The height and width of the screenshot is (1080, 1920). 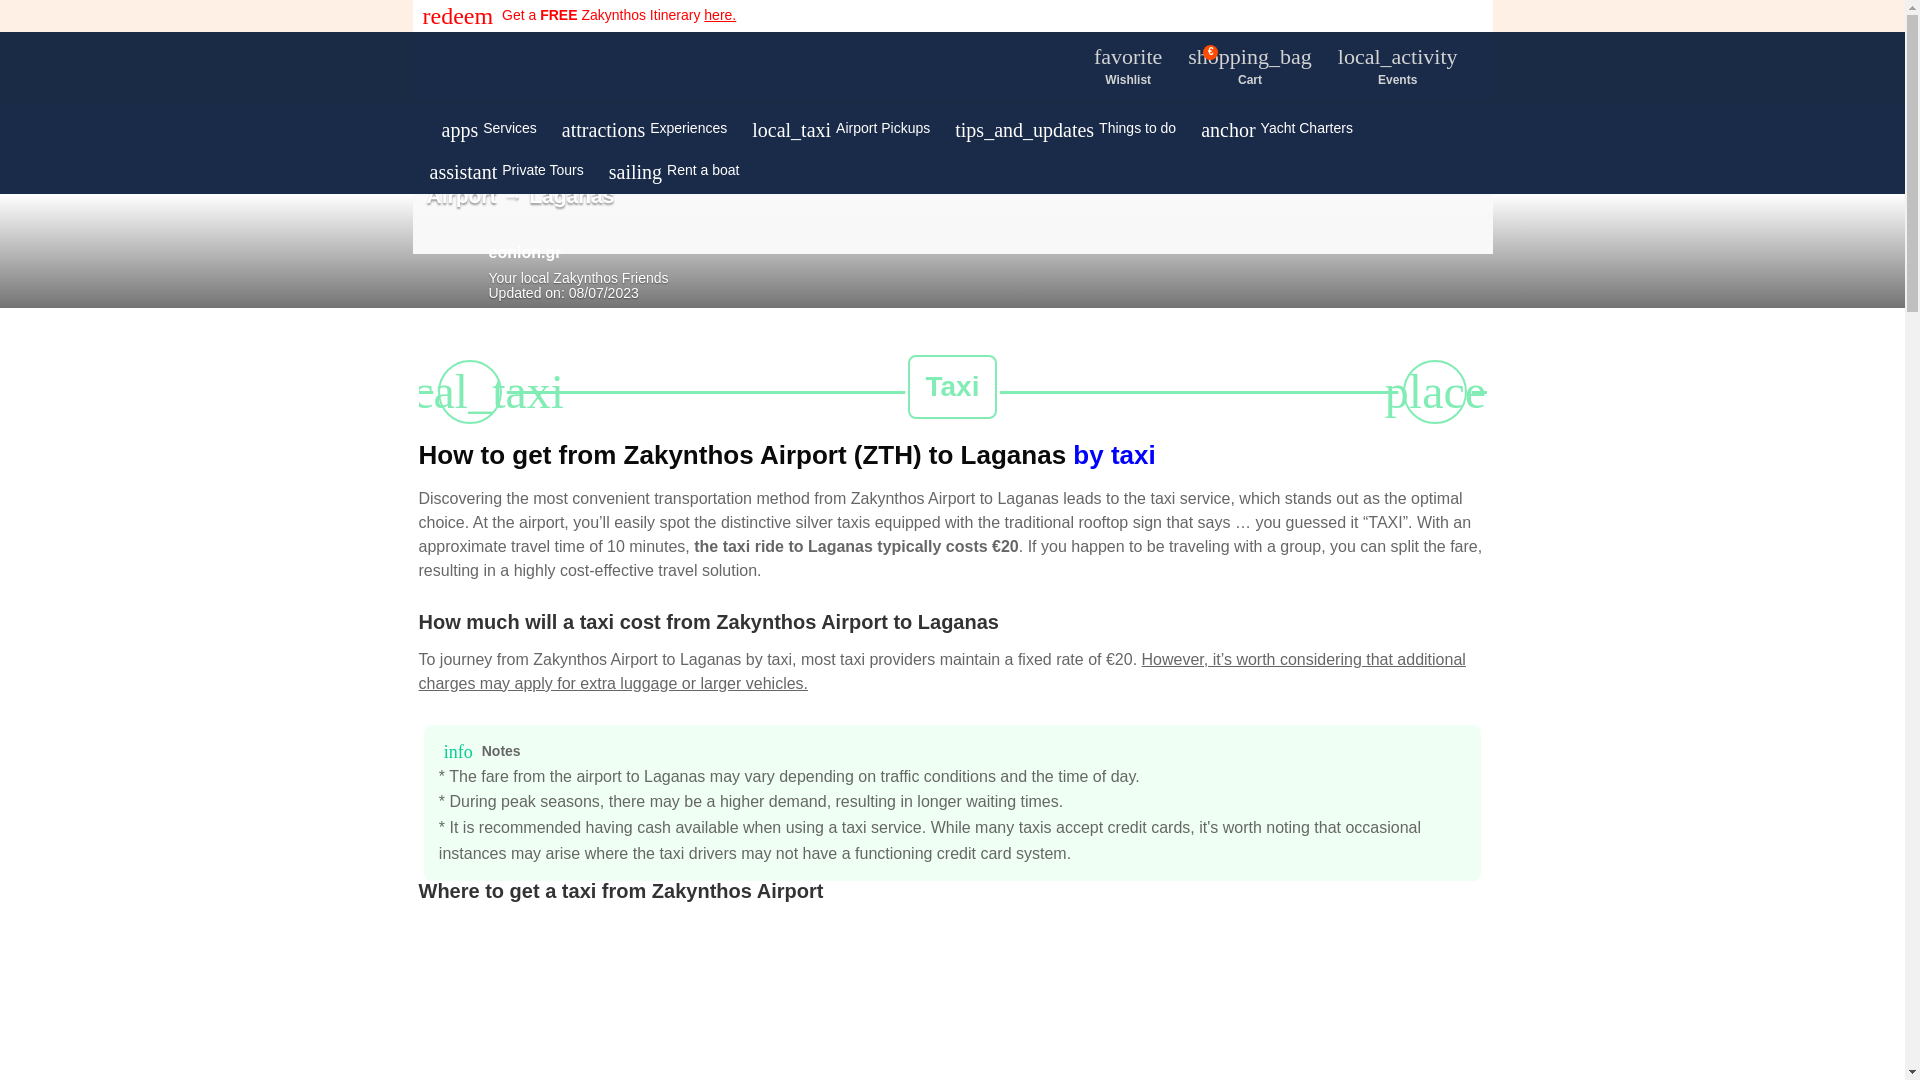 I want to click on assistantPrivate Tours, so click(x=504, y=169).